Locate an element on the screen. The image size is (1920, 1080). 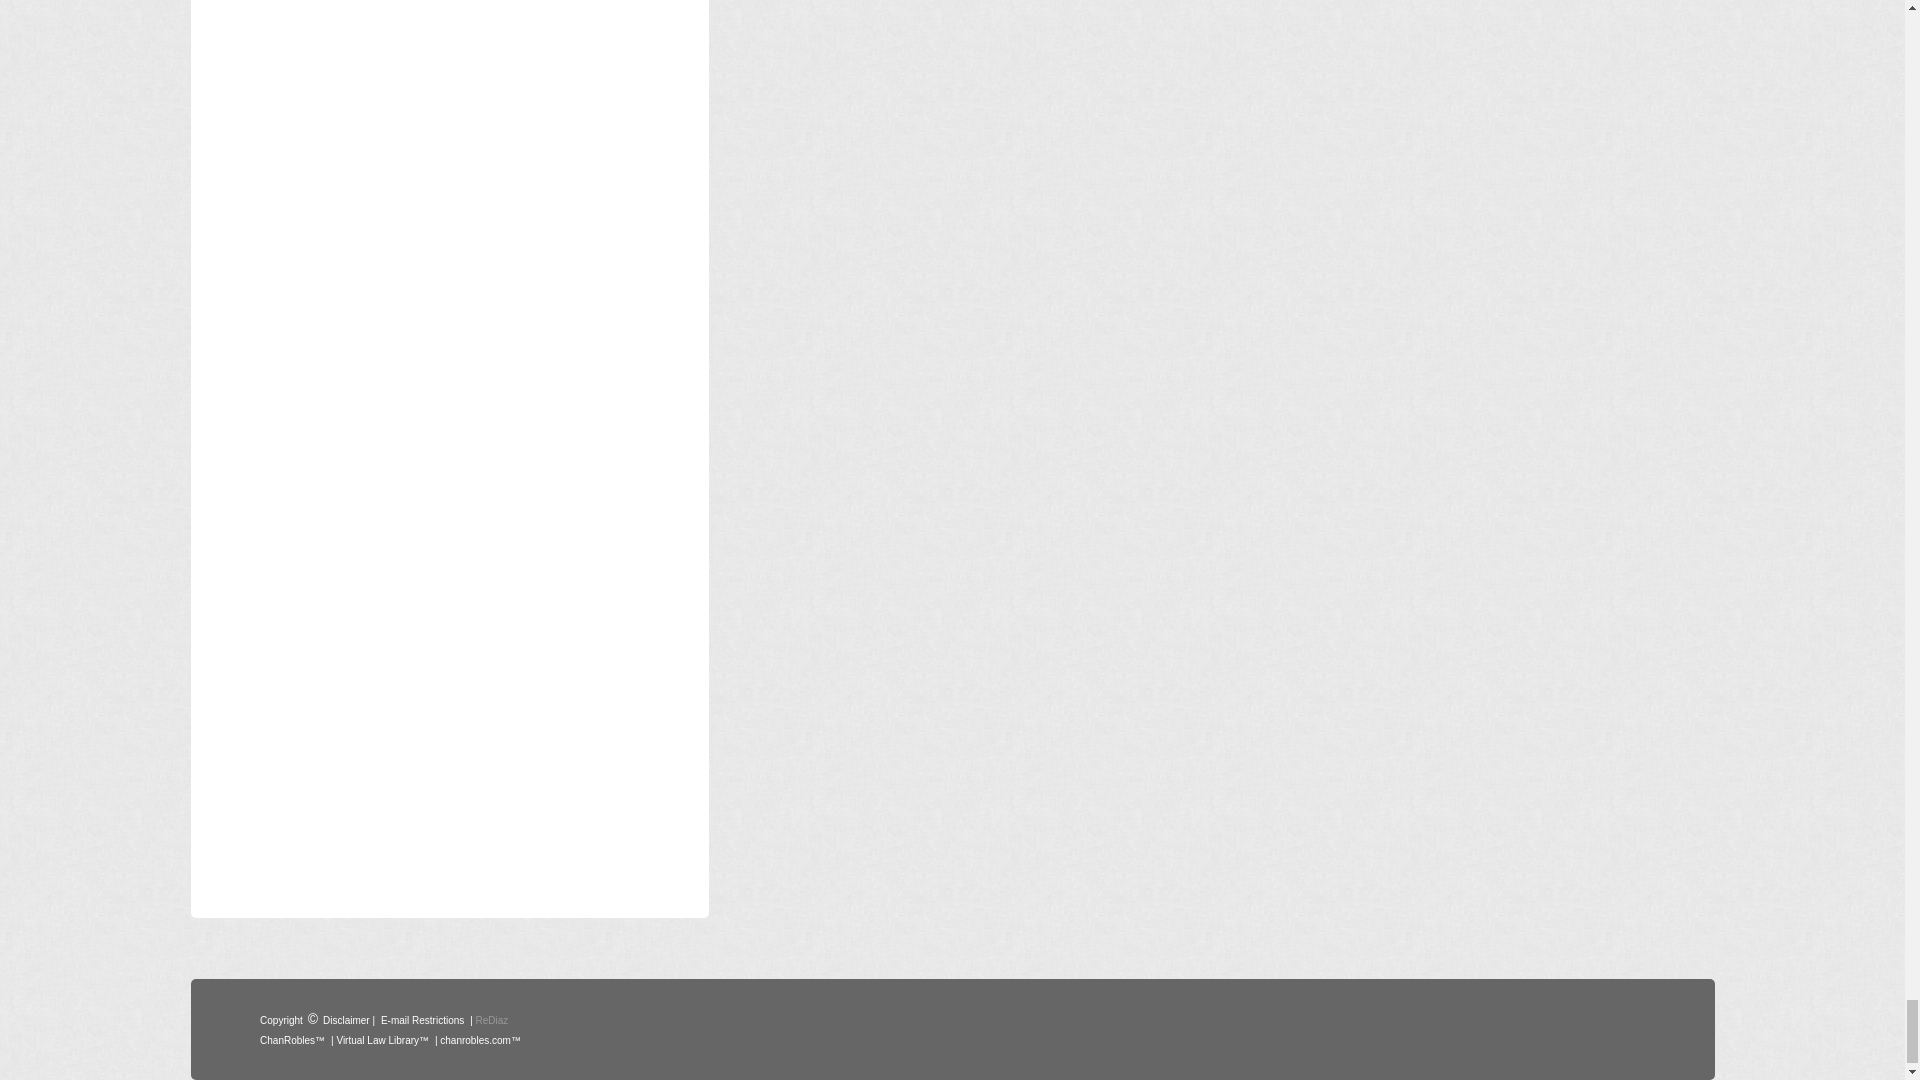
E-mail Restrictions is located at coordinates (422, 1018).